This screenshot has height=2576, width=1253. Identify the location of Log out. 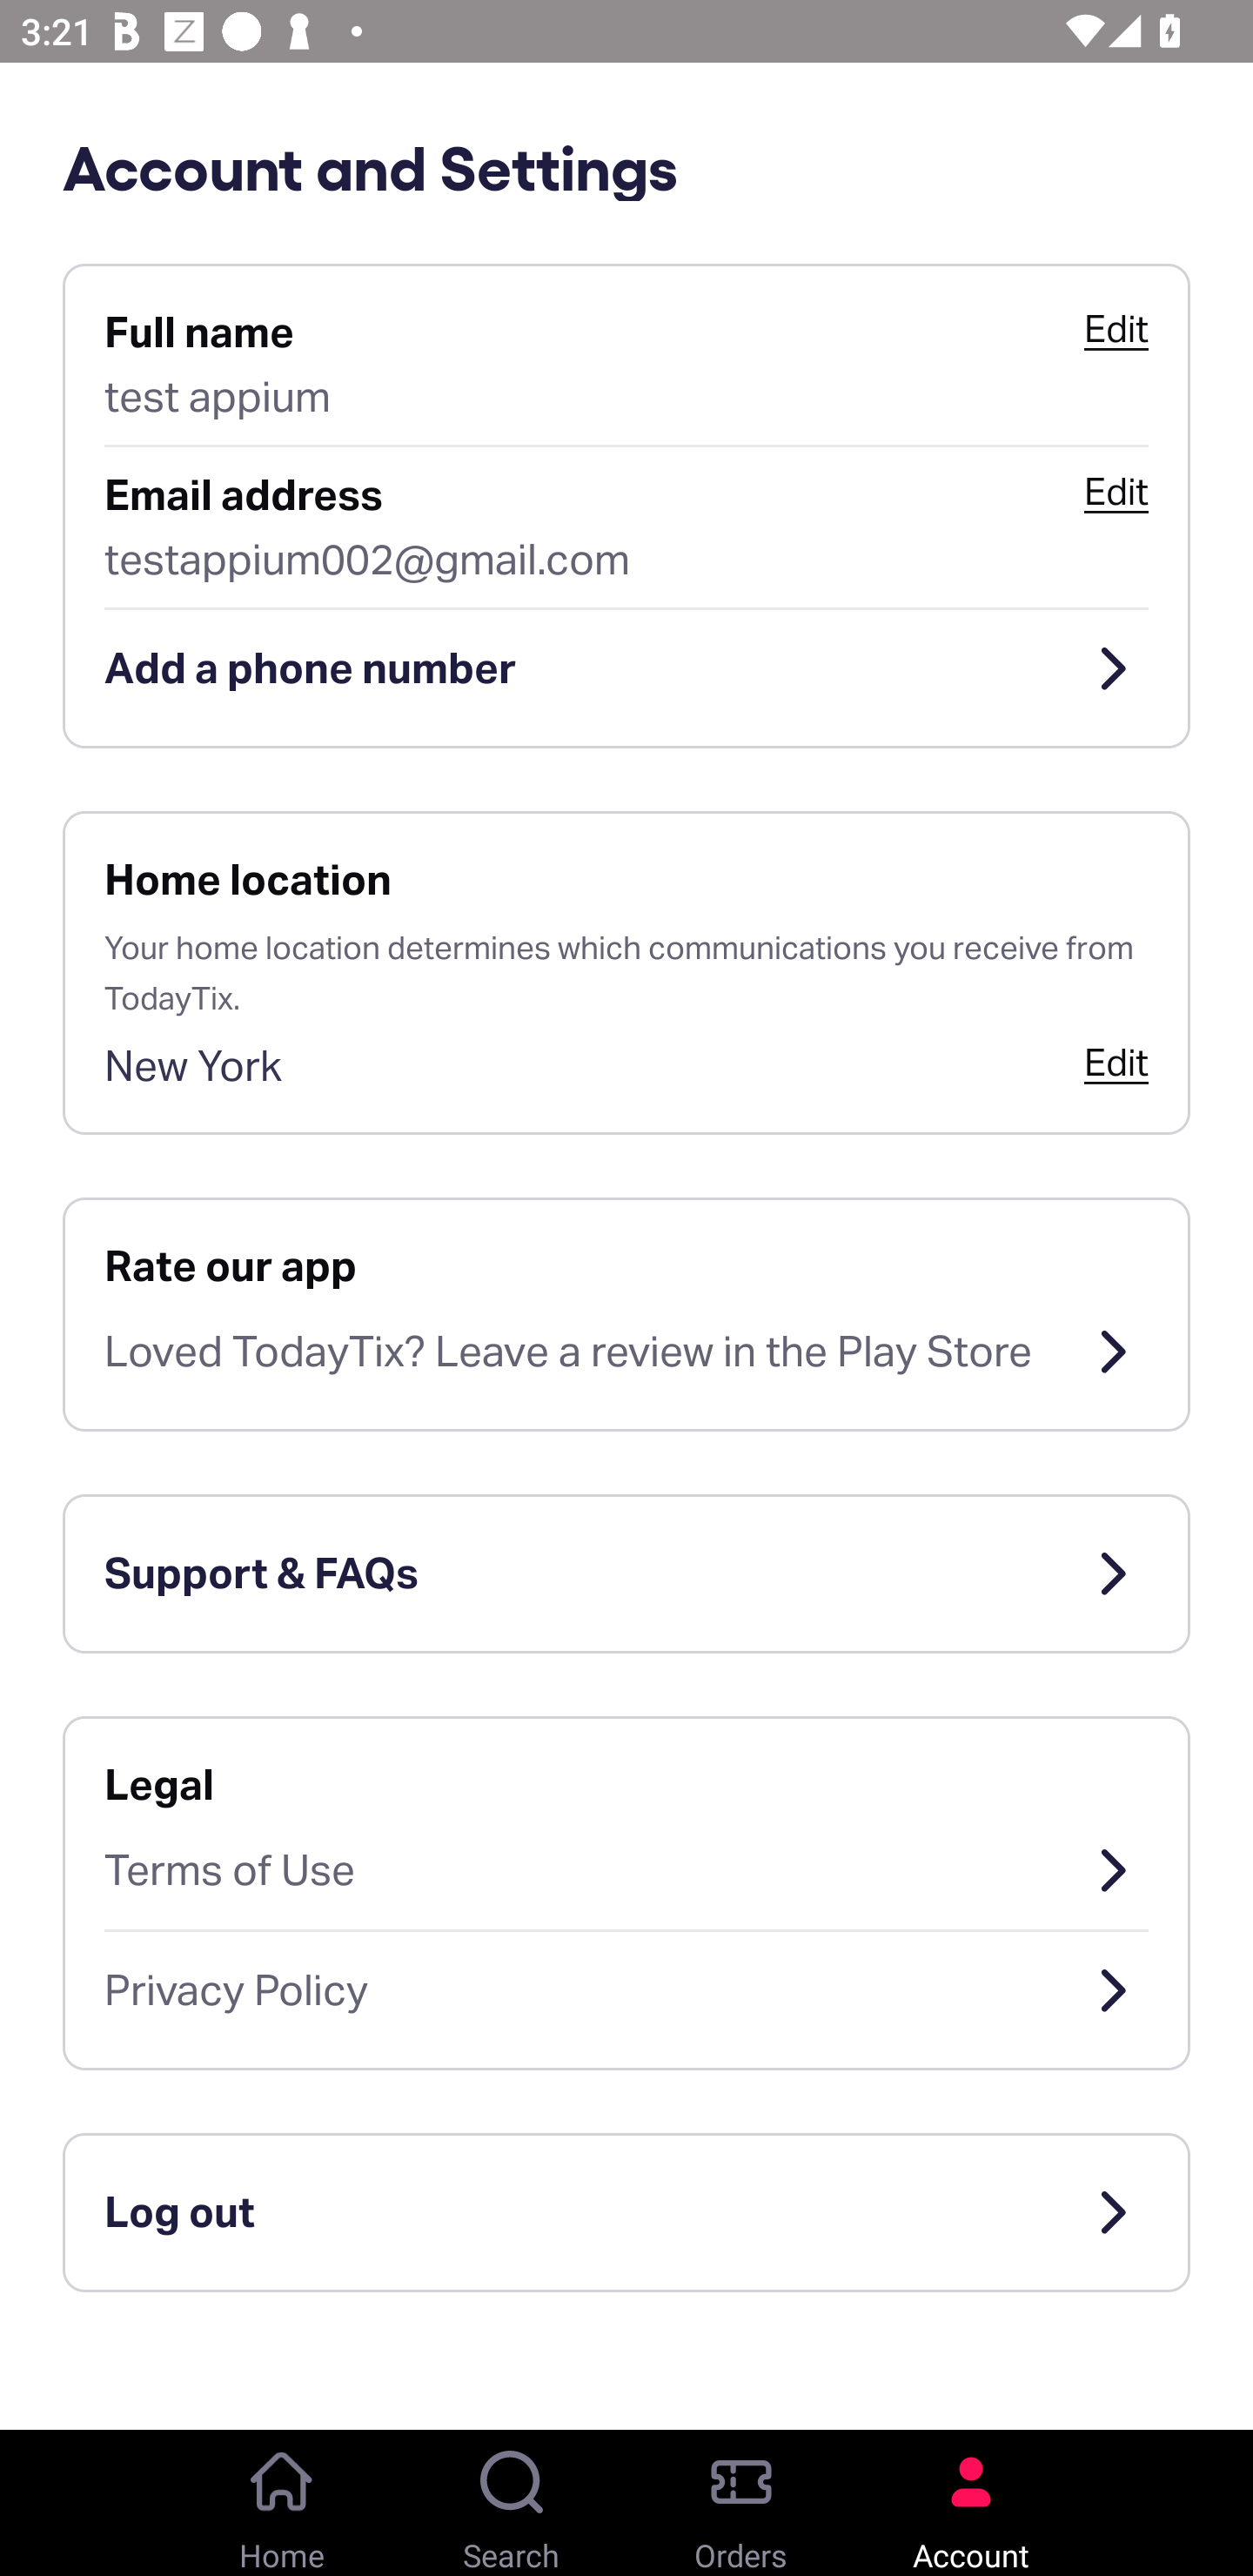
(626, 2212).